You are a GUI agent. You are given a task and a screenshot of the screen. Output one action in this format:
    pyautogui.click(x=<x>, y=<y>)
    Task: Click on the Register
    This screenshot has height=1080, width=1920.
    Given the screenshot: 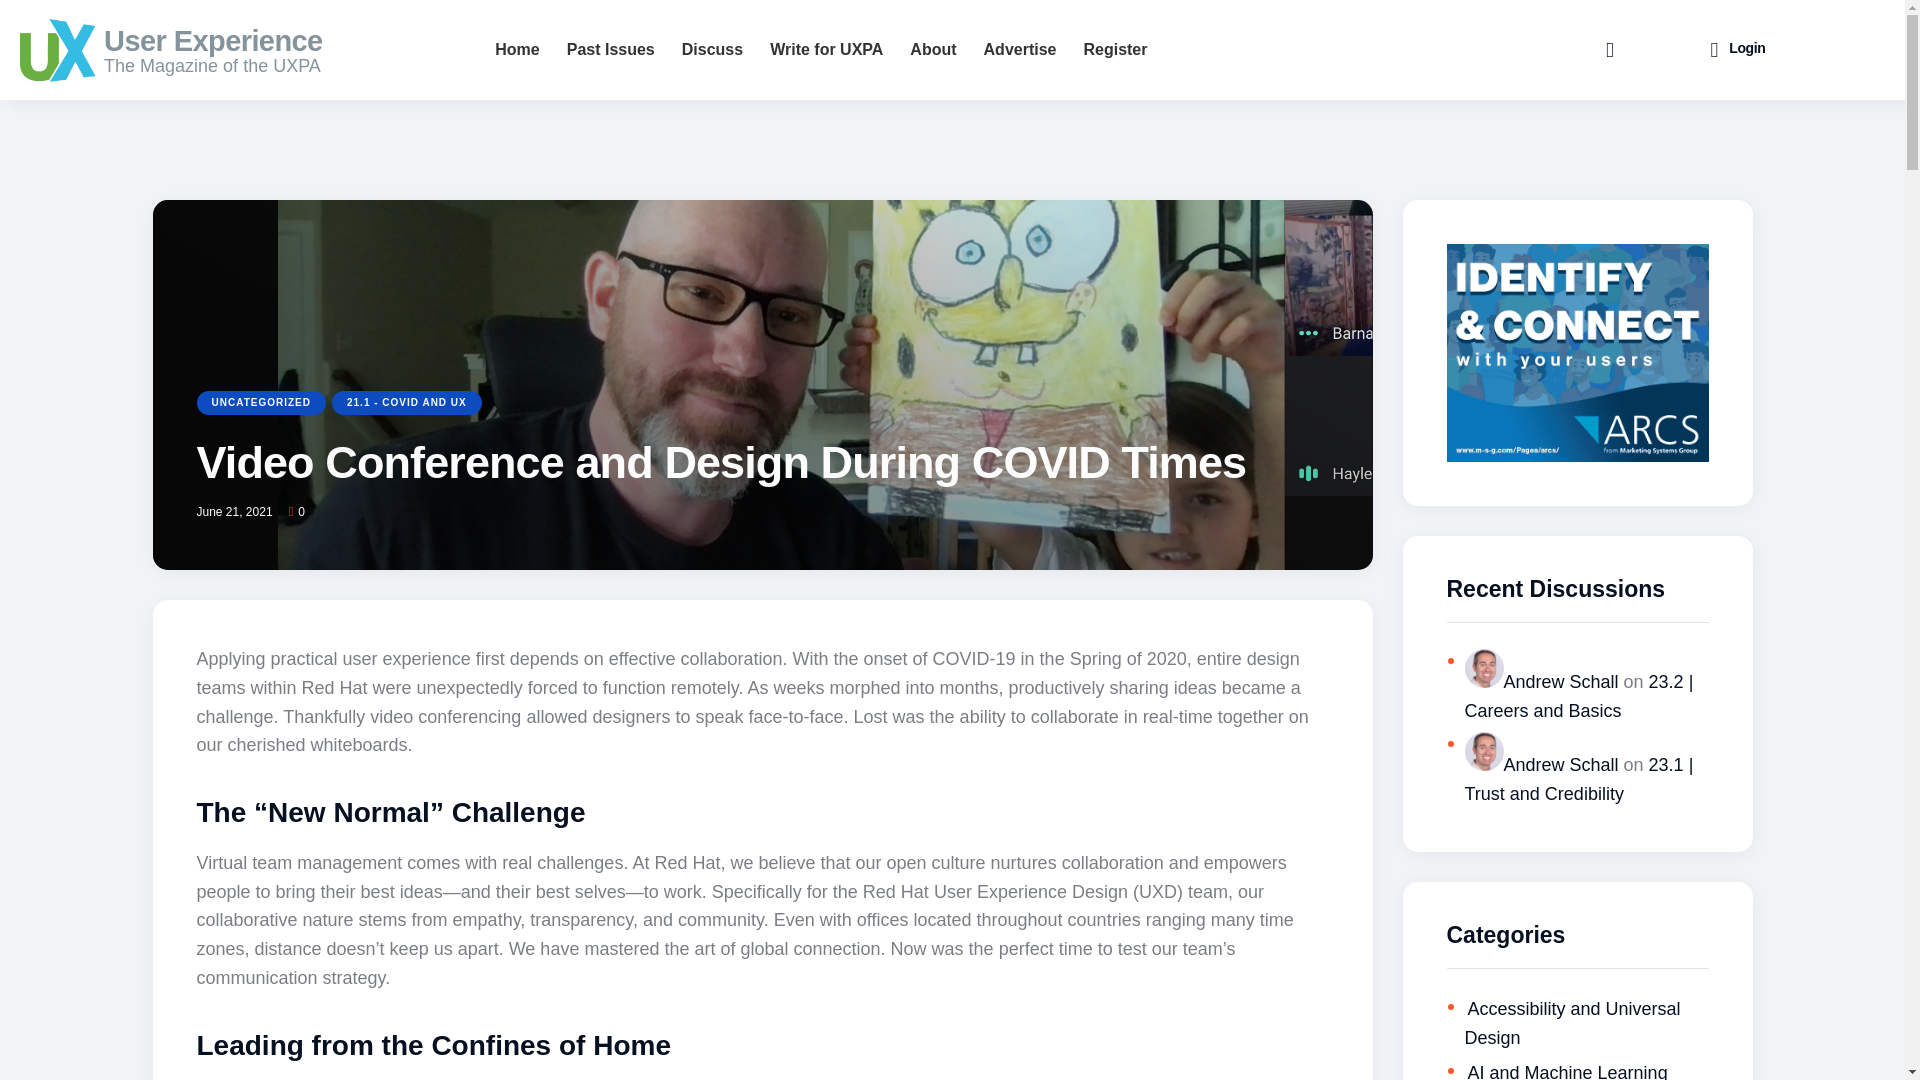 What is the action you would take?
    pyautogui.click(x=1114, y=50)
    